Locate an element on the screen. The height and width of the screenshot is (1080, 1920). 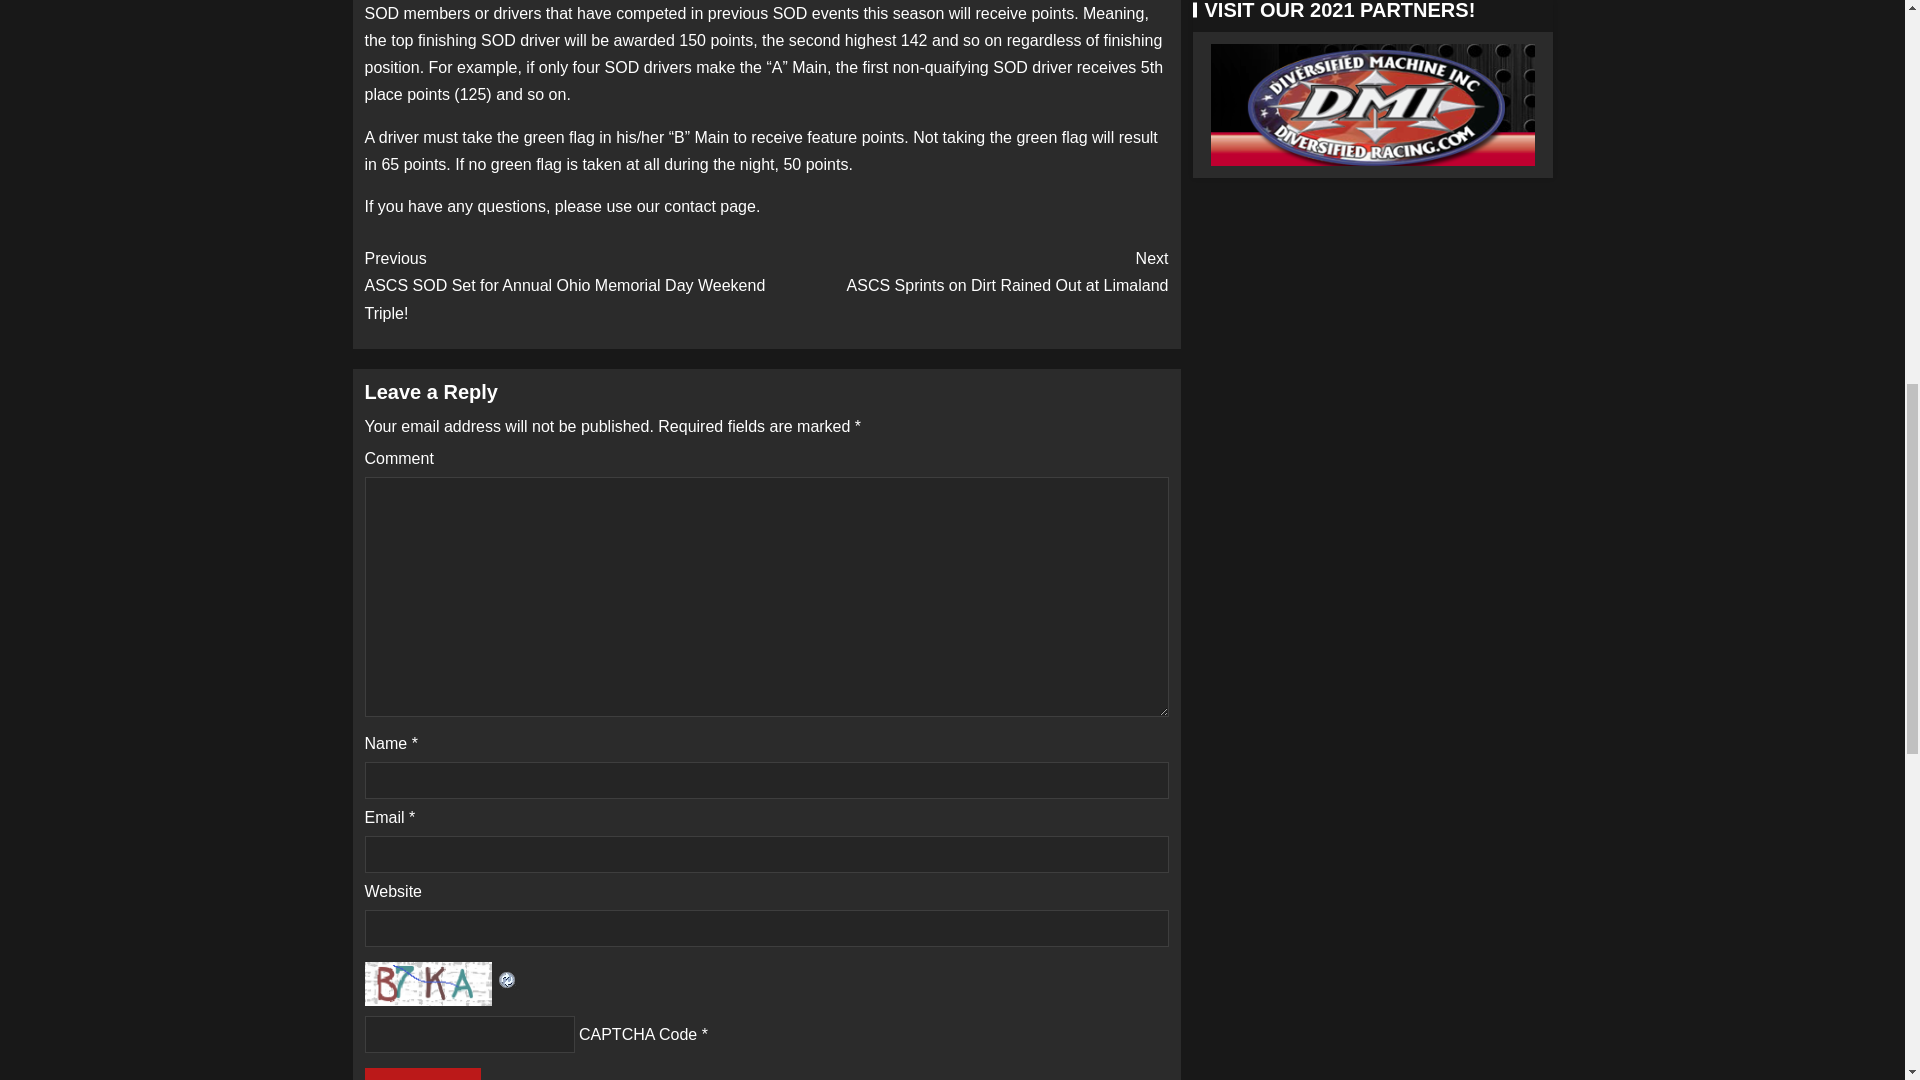
Post Comment is located at coordinates (422, 1074).